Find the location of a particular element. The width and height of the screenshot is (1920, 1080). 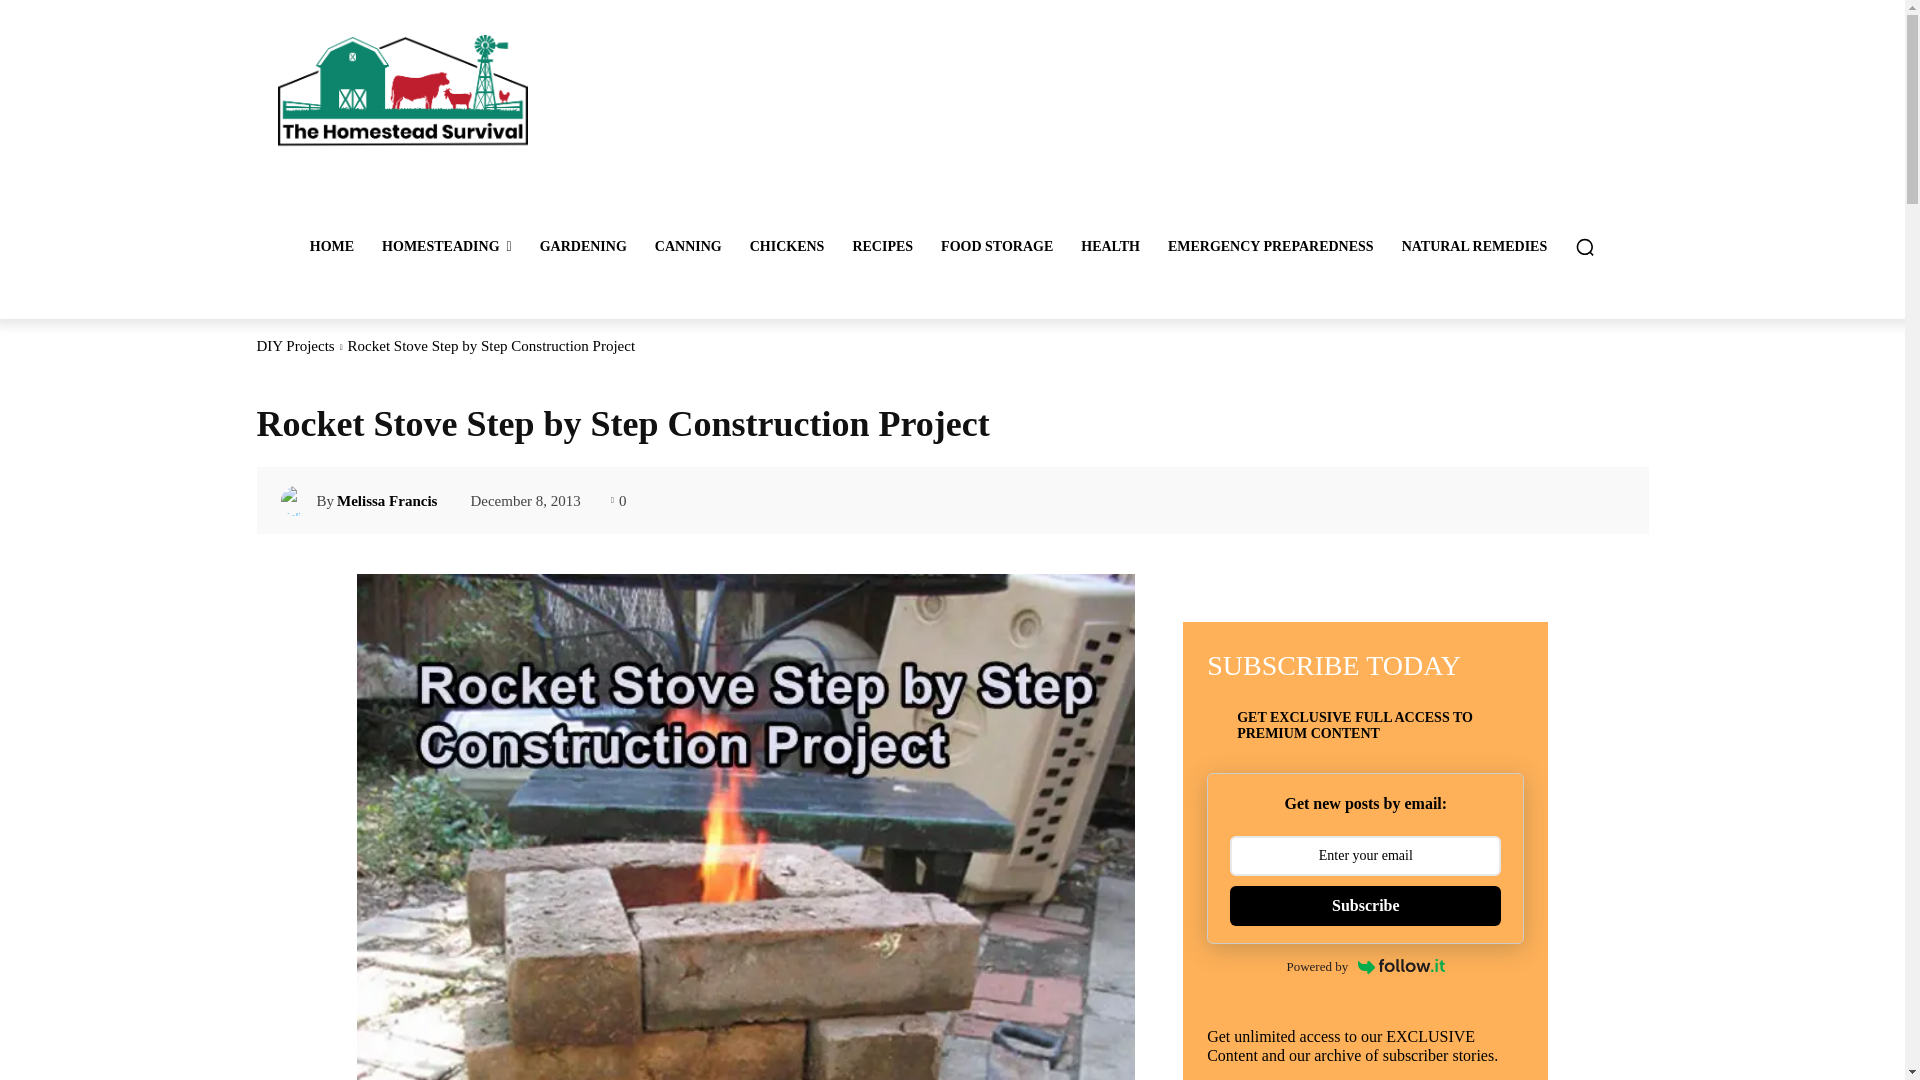

HOME is located at coordinates (332, 246).